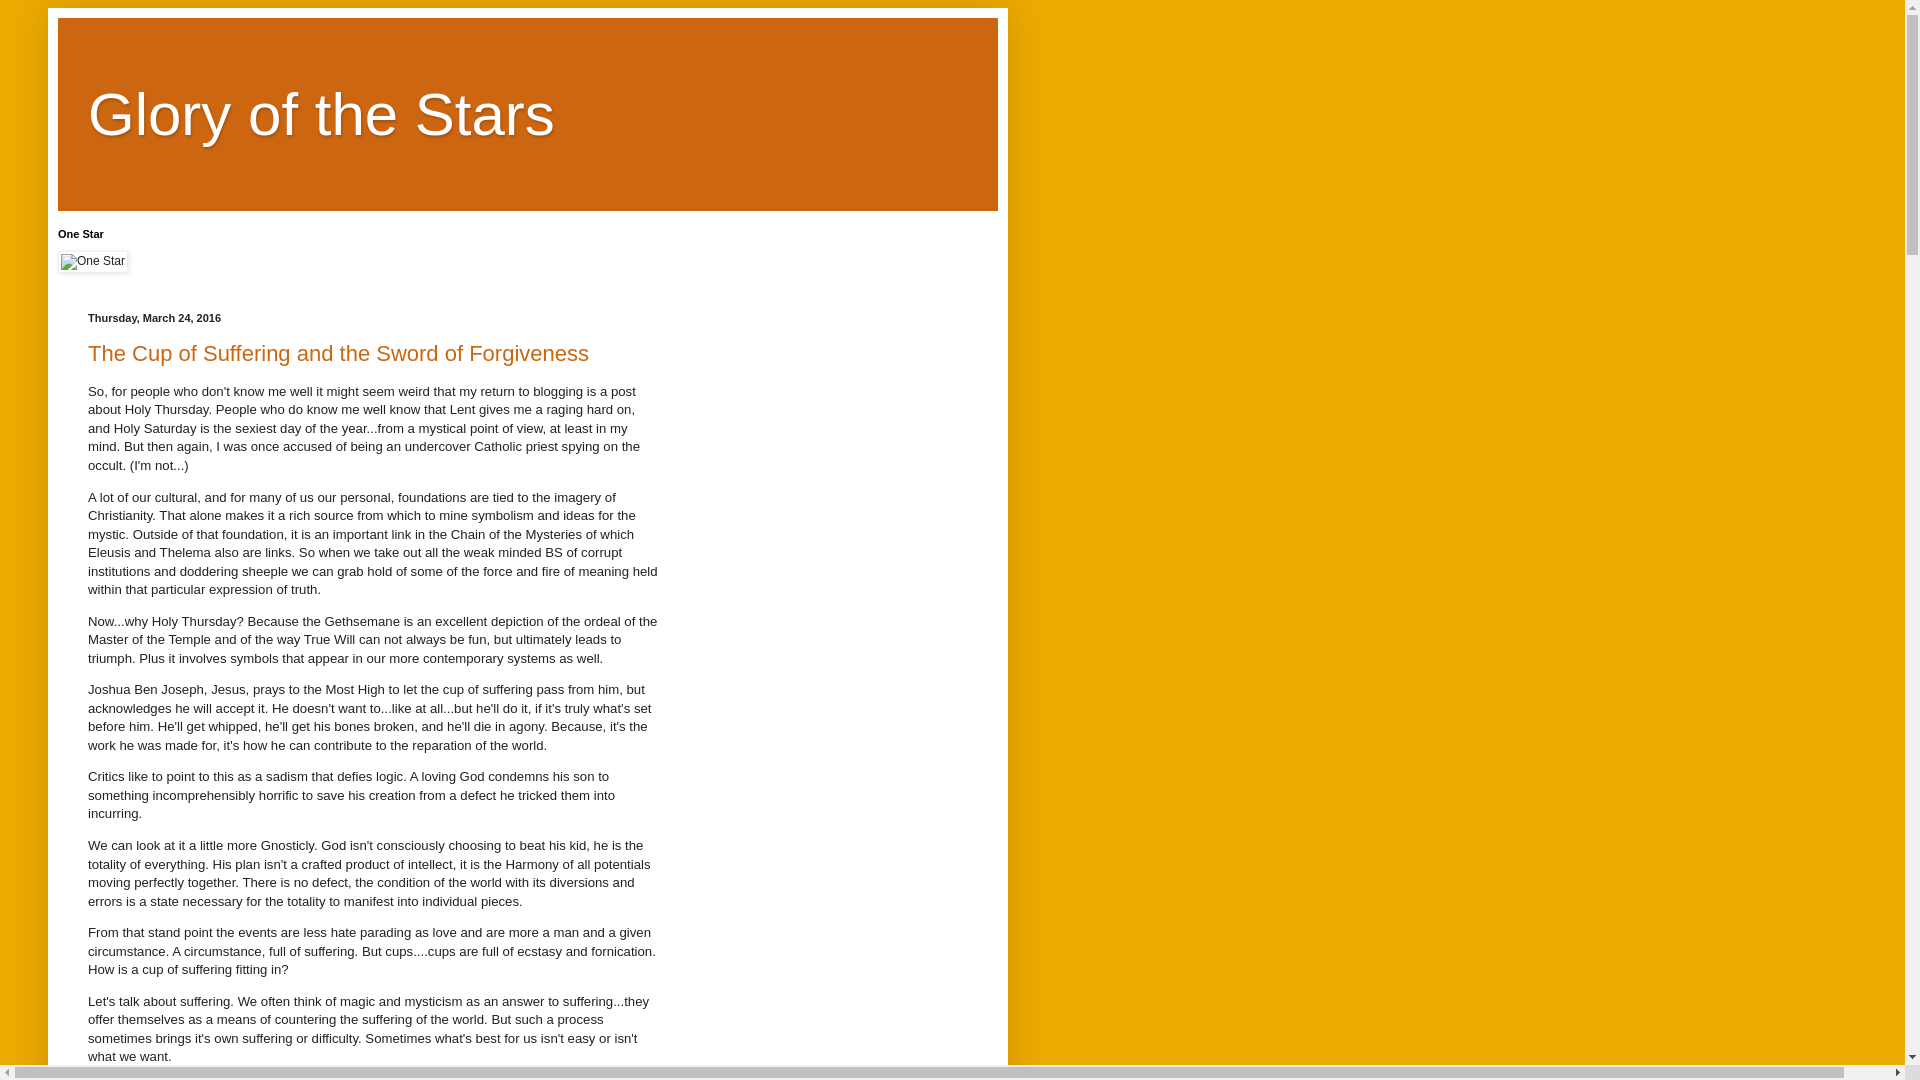 The width and height of the screenshot is (1920, 1080). Describe the element at coordinates (338, 354) in the screenshot. I see `The Cup of Suffering and the Sword of Forgiveness` at that location.